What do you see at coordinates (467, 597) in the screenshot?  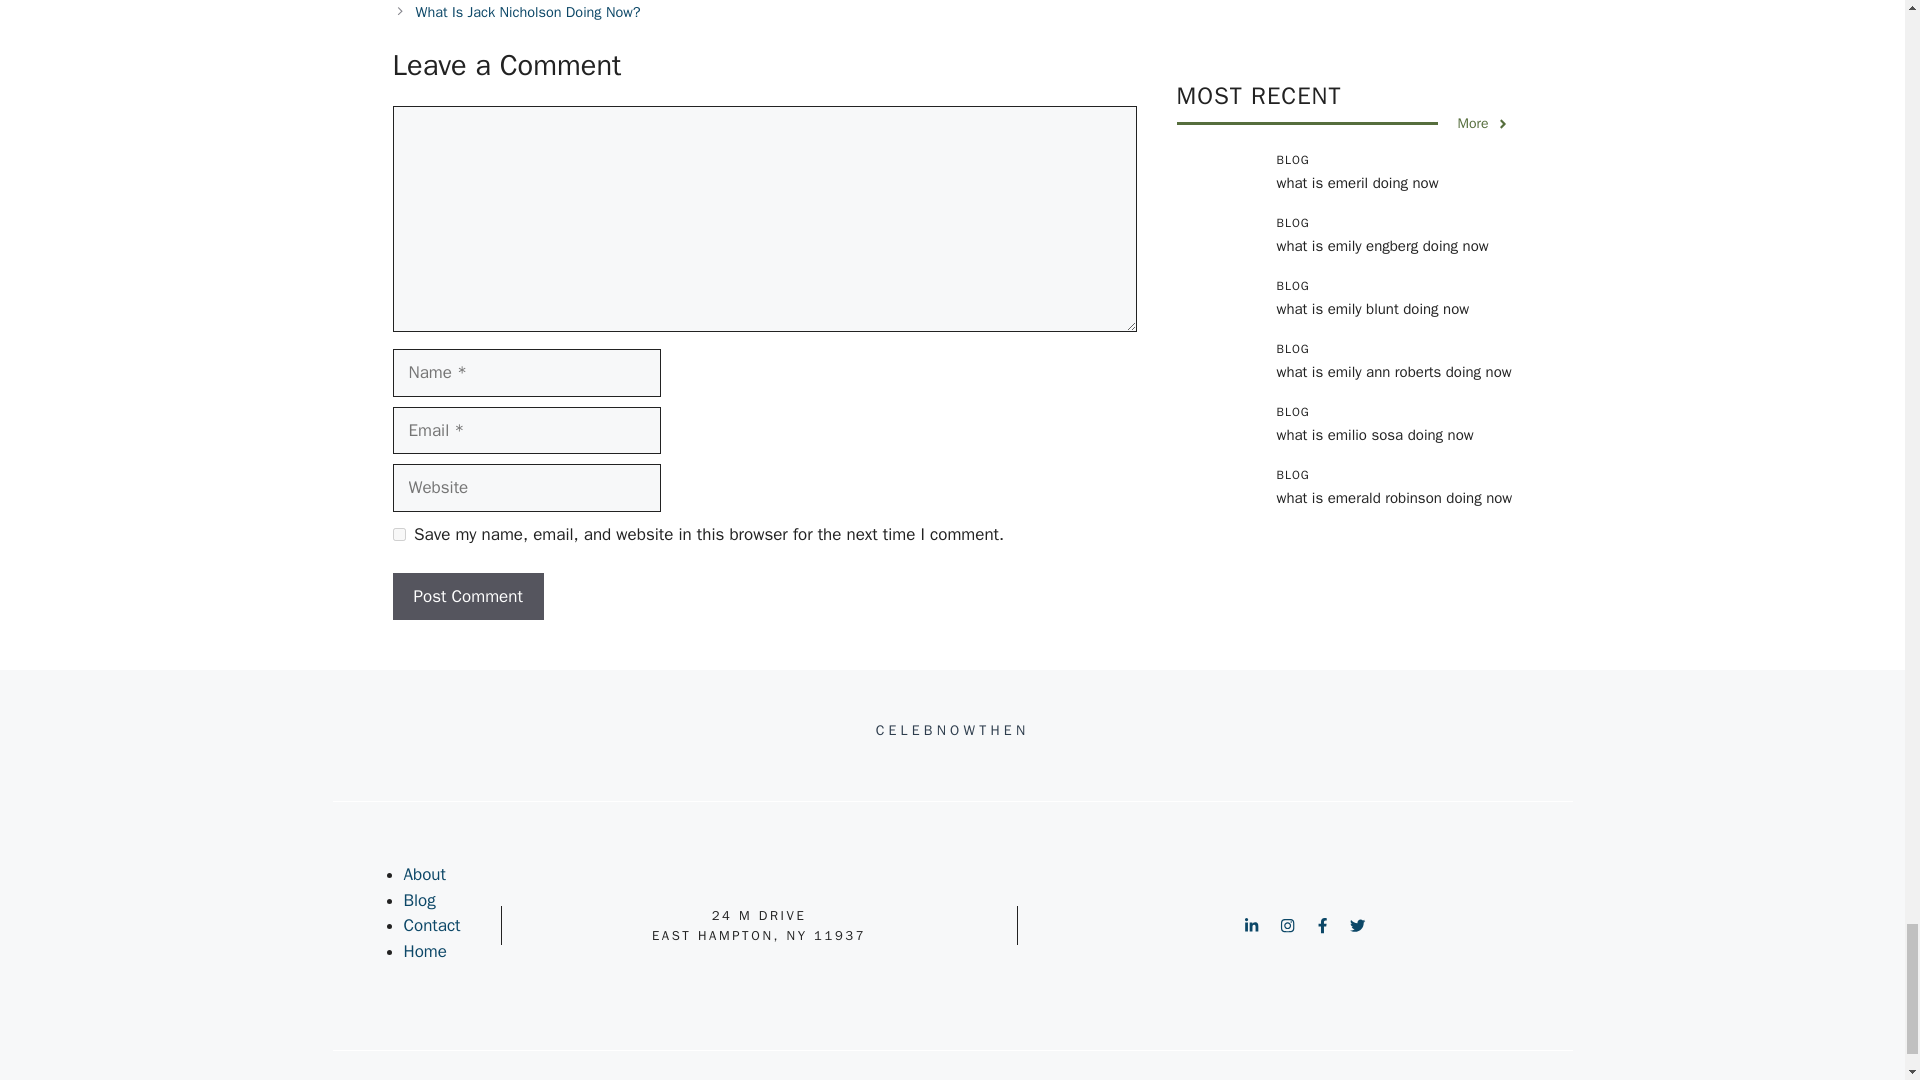 I see `Post Comment` at bounding box center [467, 597].